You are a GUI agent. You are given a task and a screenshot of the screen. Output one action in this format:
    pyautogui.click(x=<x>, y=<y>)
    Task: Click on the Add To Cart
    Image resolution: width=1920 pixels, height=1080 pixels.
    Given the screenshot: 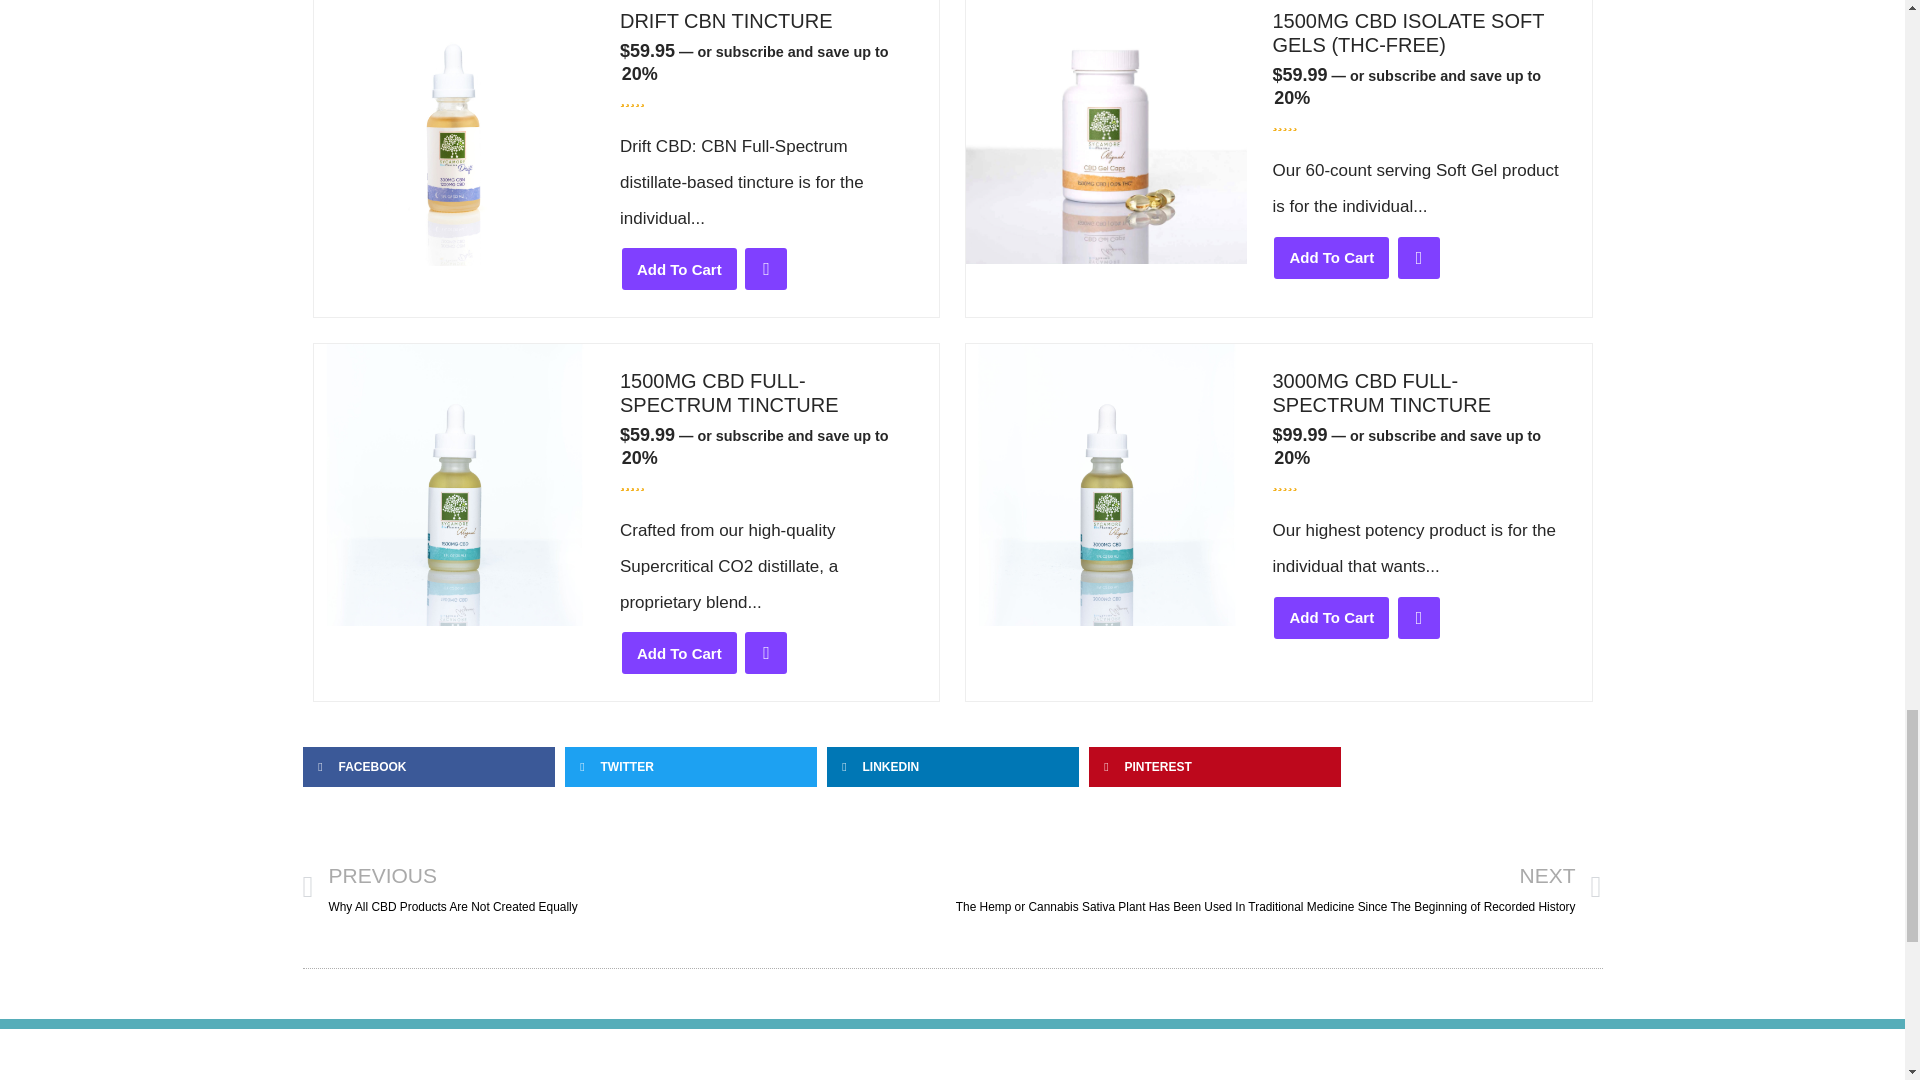 What is the action you would take?
    pyautogui.click(x=1331, y=257)
    